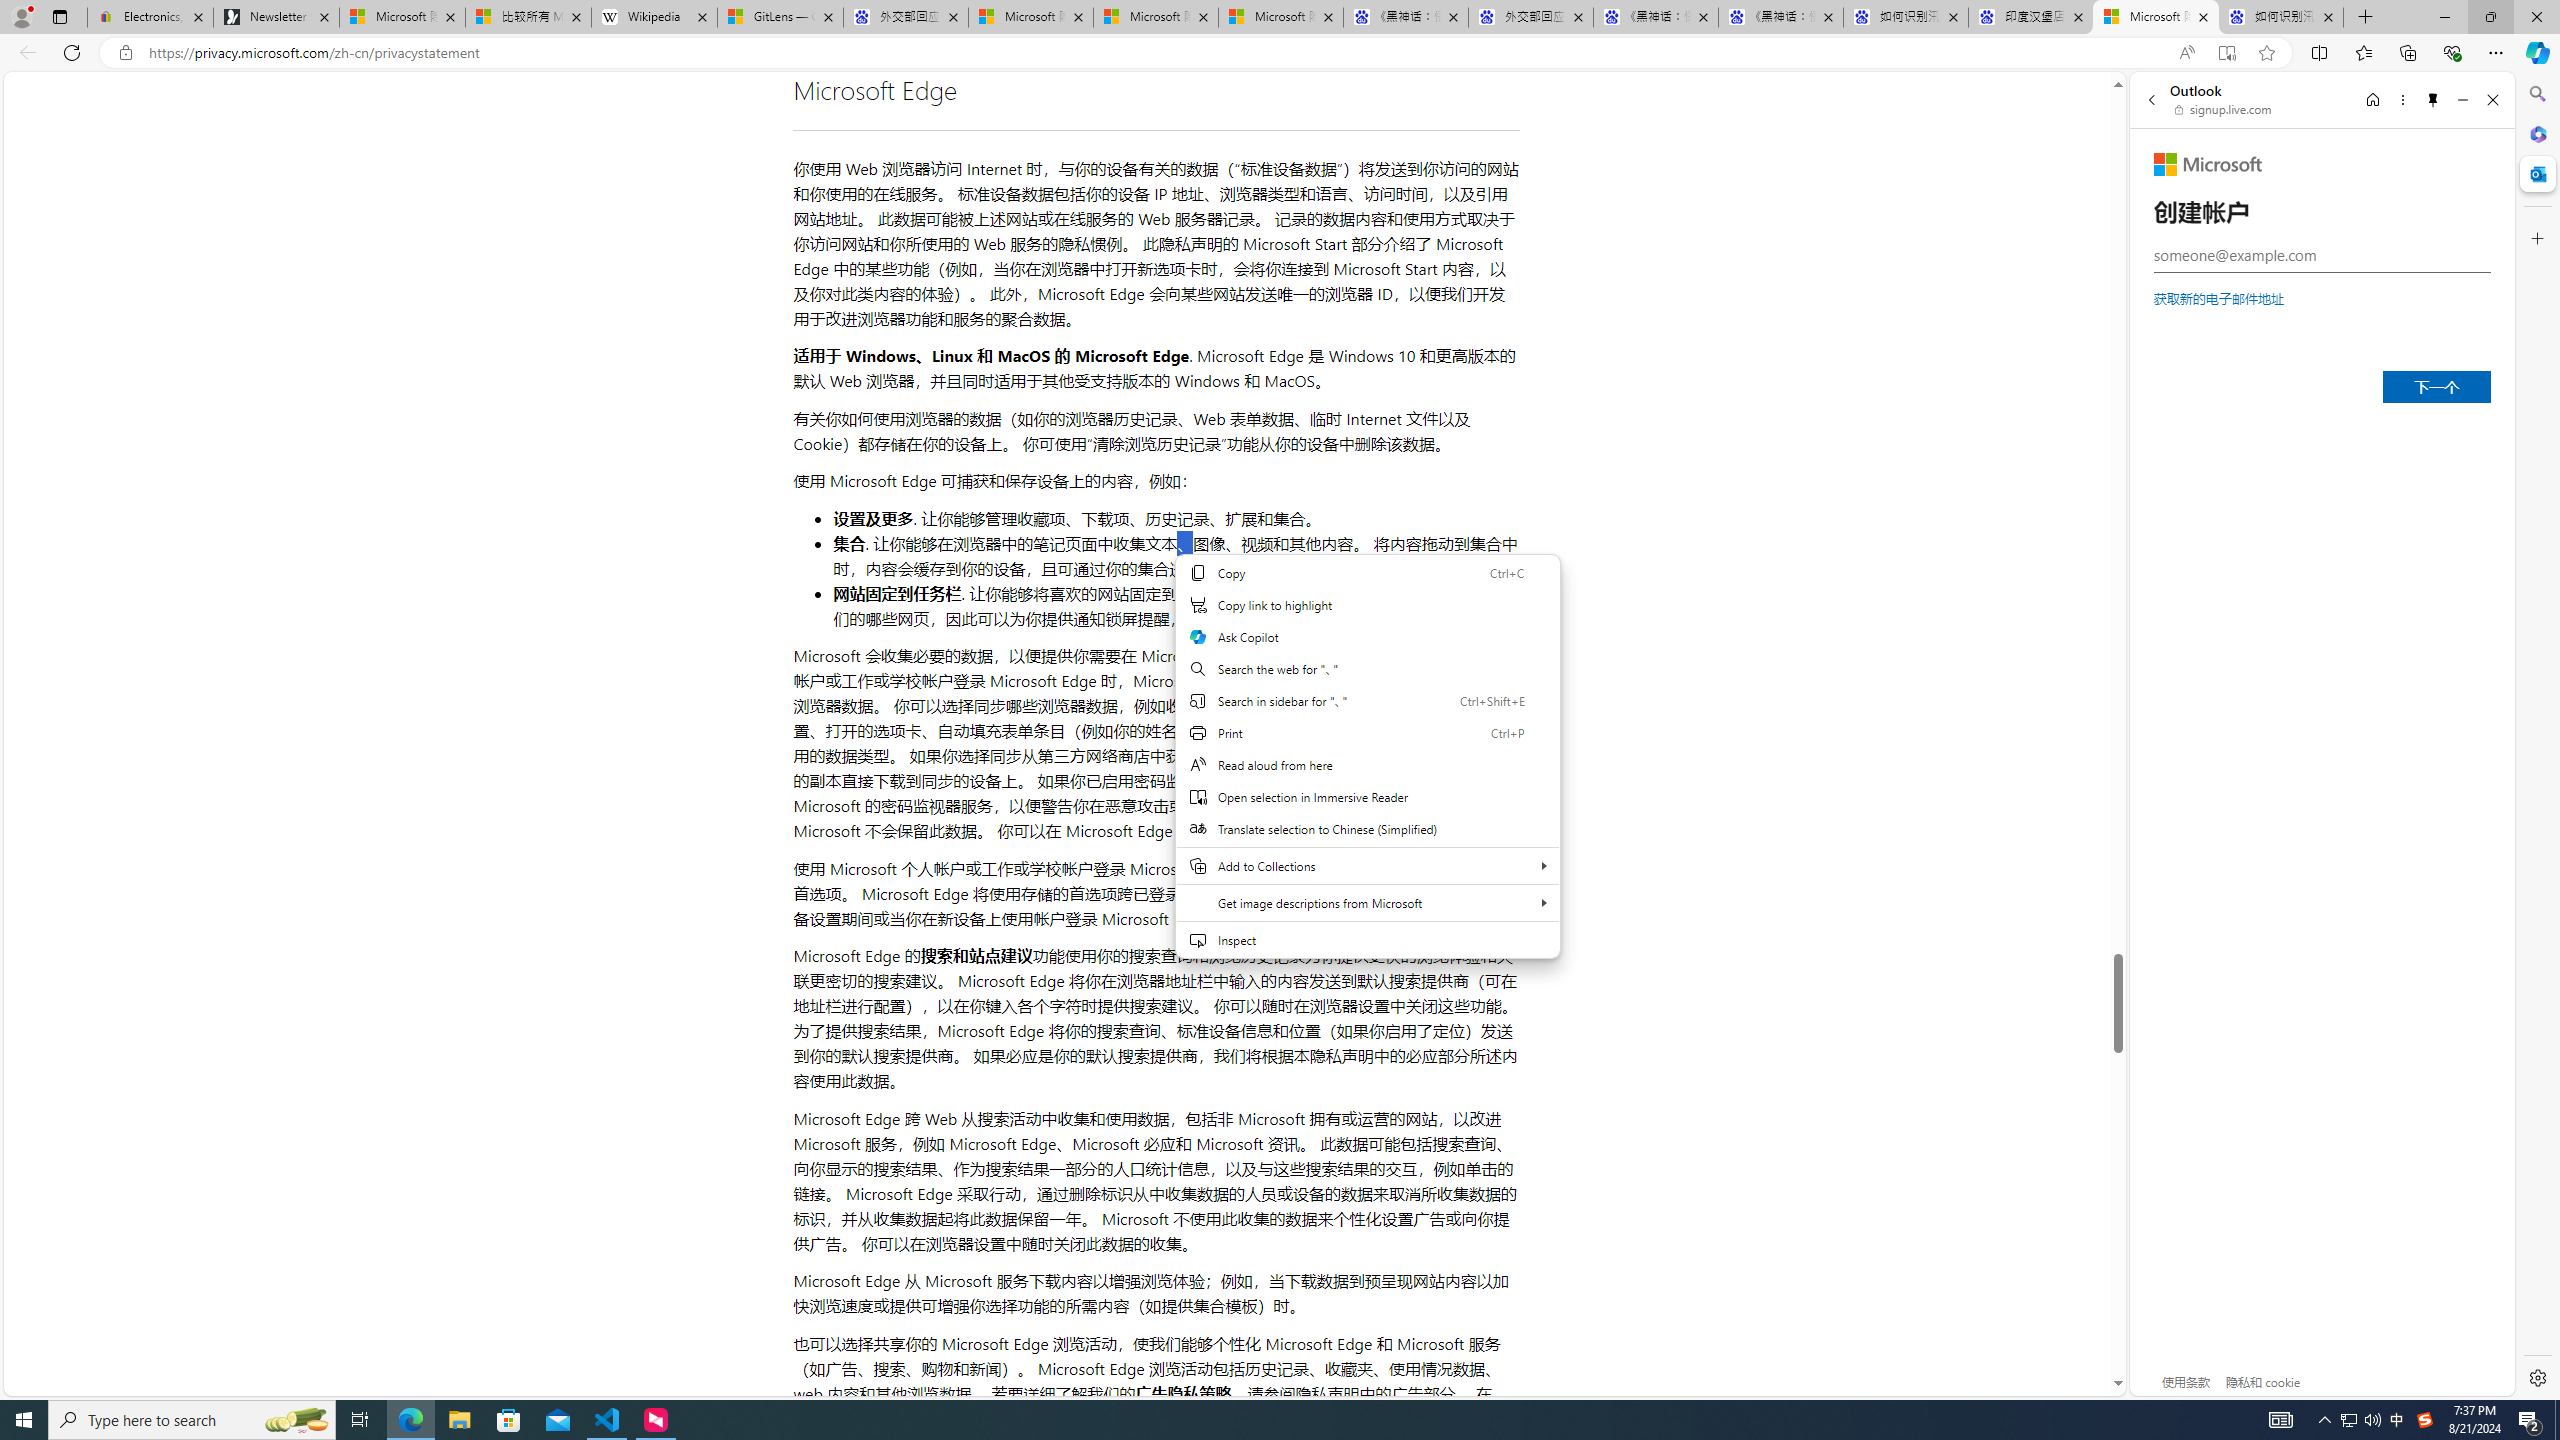 This screenshot has width=2560, height=1440. Describe the element at coordinates (1367, 829) in the screenshot. I see `Translate selection to Chinese (Simplified)` at that location.